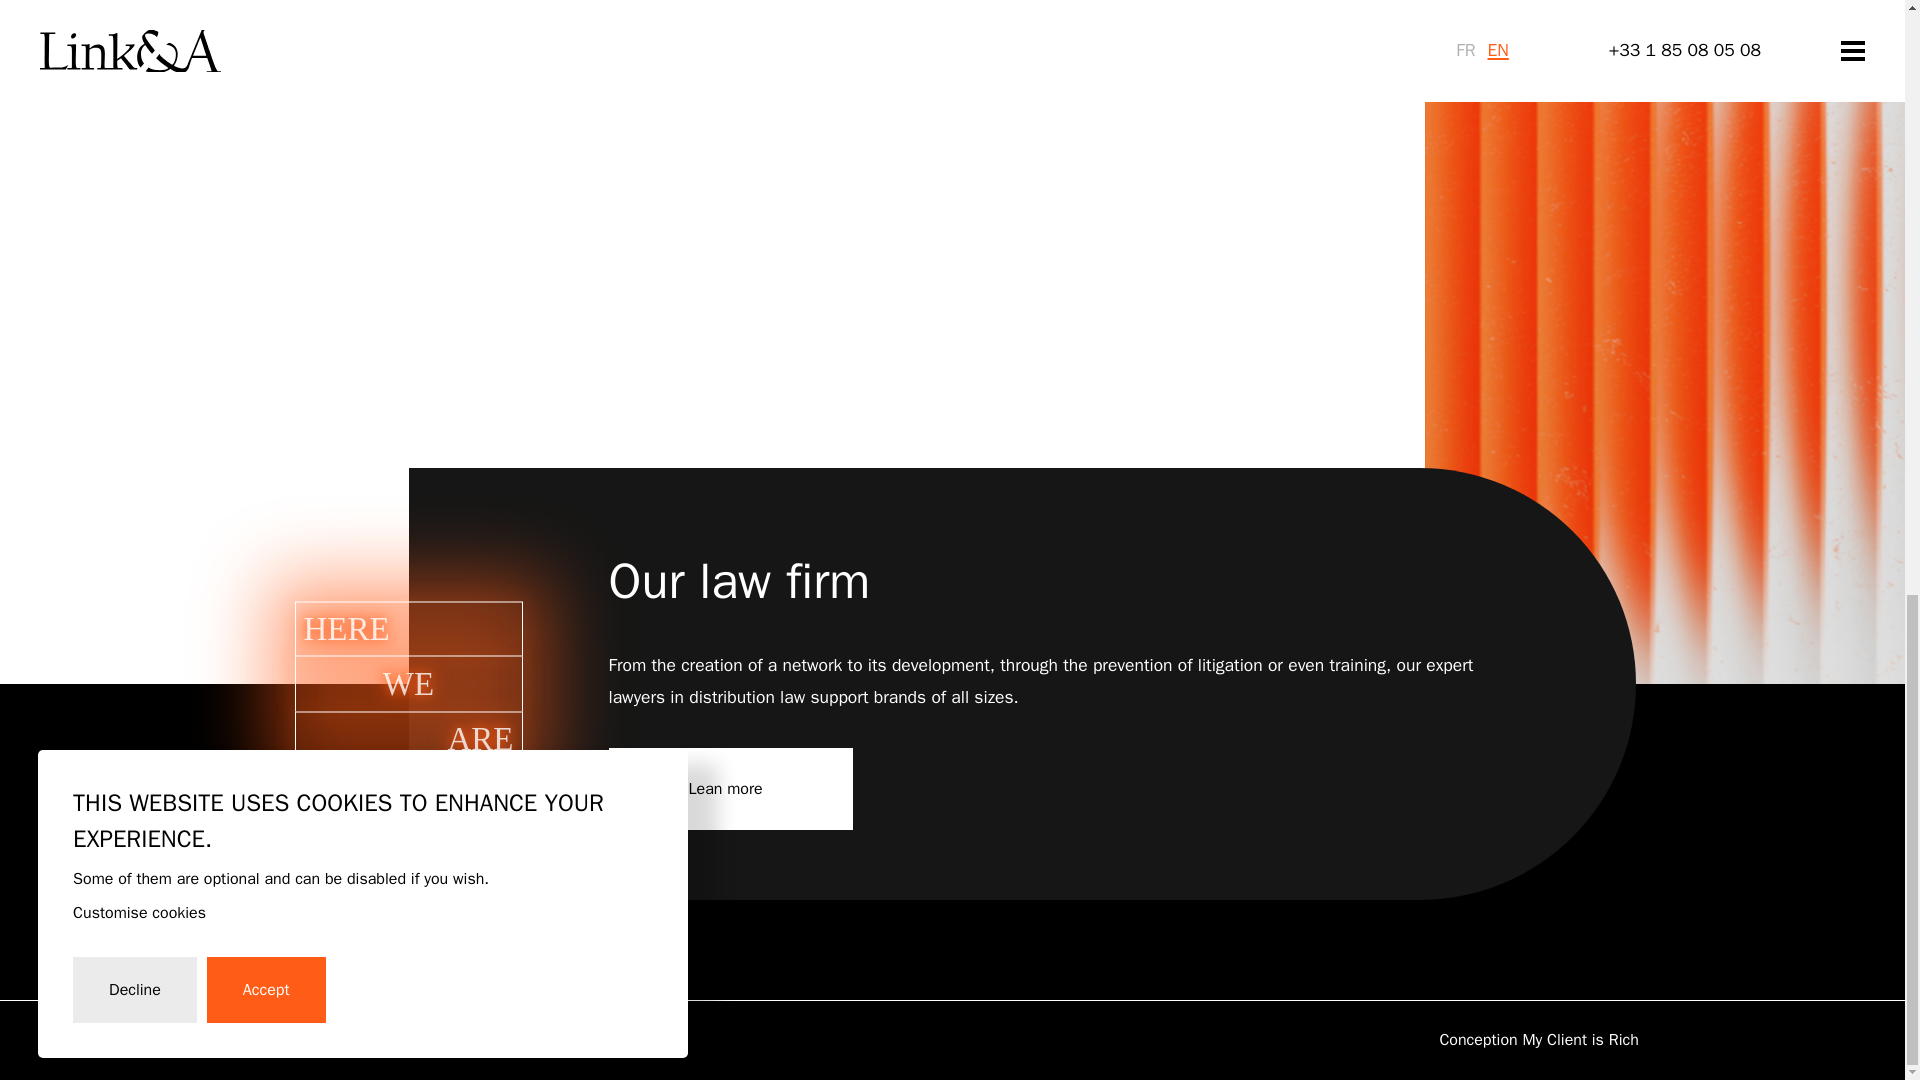 The image size is (1920, 1080). What do you see at coordinates (1580, 1040) in the screenshot?
I see `My Client is Rich` at bounding box center [1580, 1040].